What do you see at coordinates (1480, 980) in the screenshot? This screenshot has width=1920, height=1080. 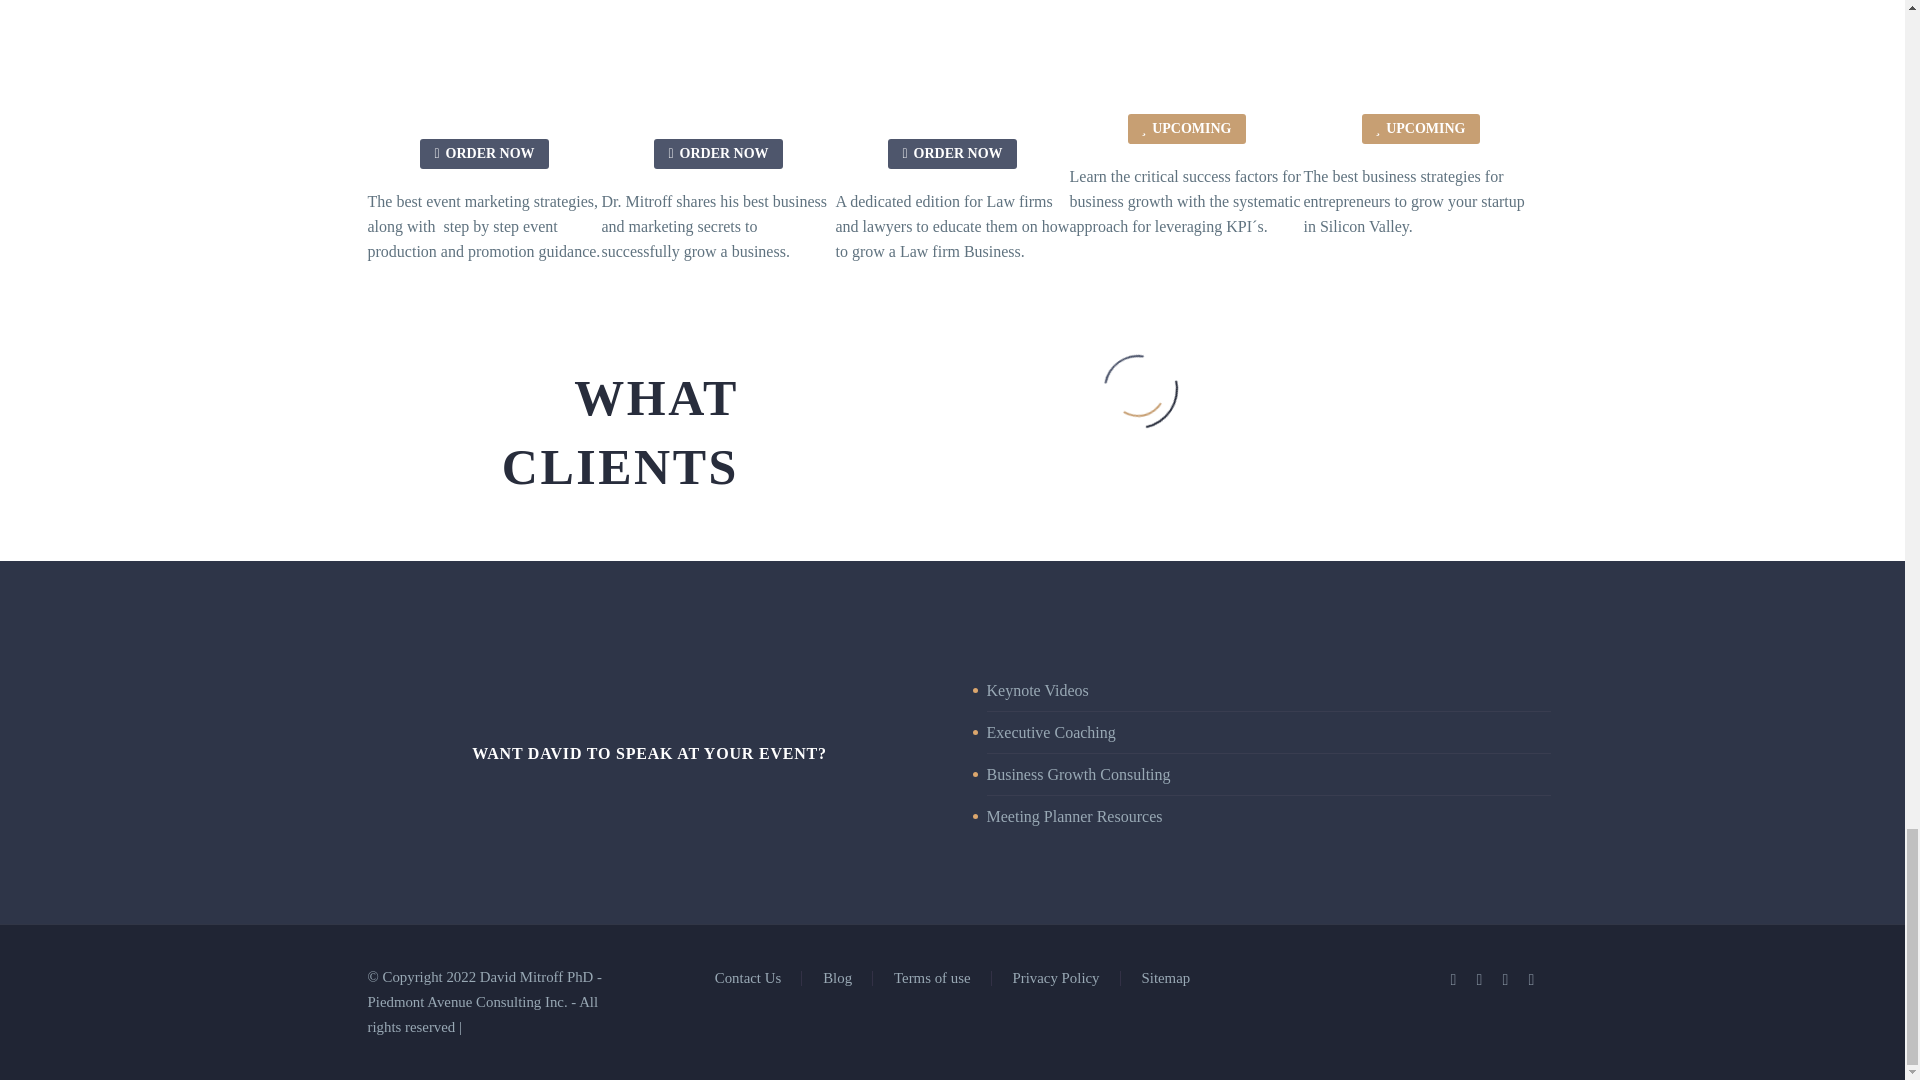 I see `Instagram` at bounding box center [1480, 980].